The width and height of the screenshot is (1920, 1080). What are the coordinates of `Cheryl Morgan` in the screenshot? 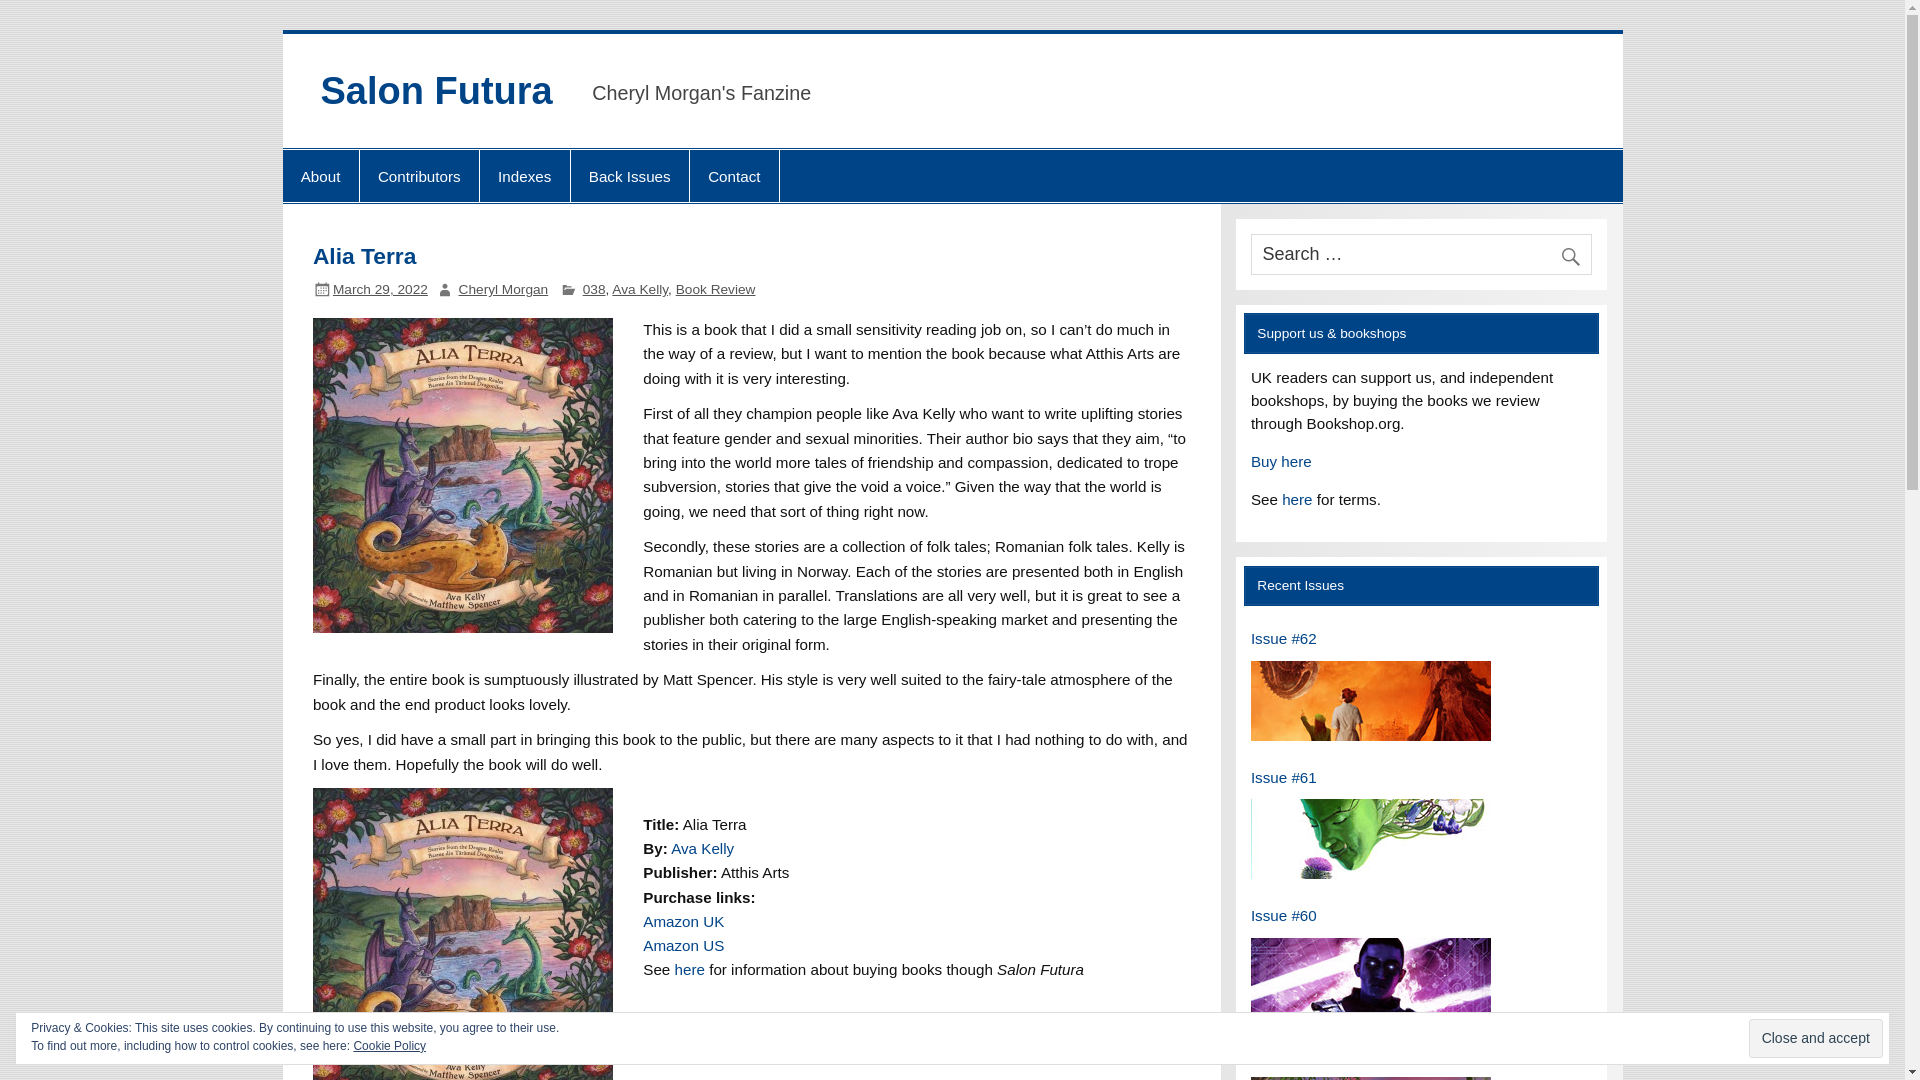 It's located at (504, 289).